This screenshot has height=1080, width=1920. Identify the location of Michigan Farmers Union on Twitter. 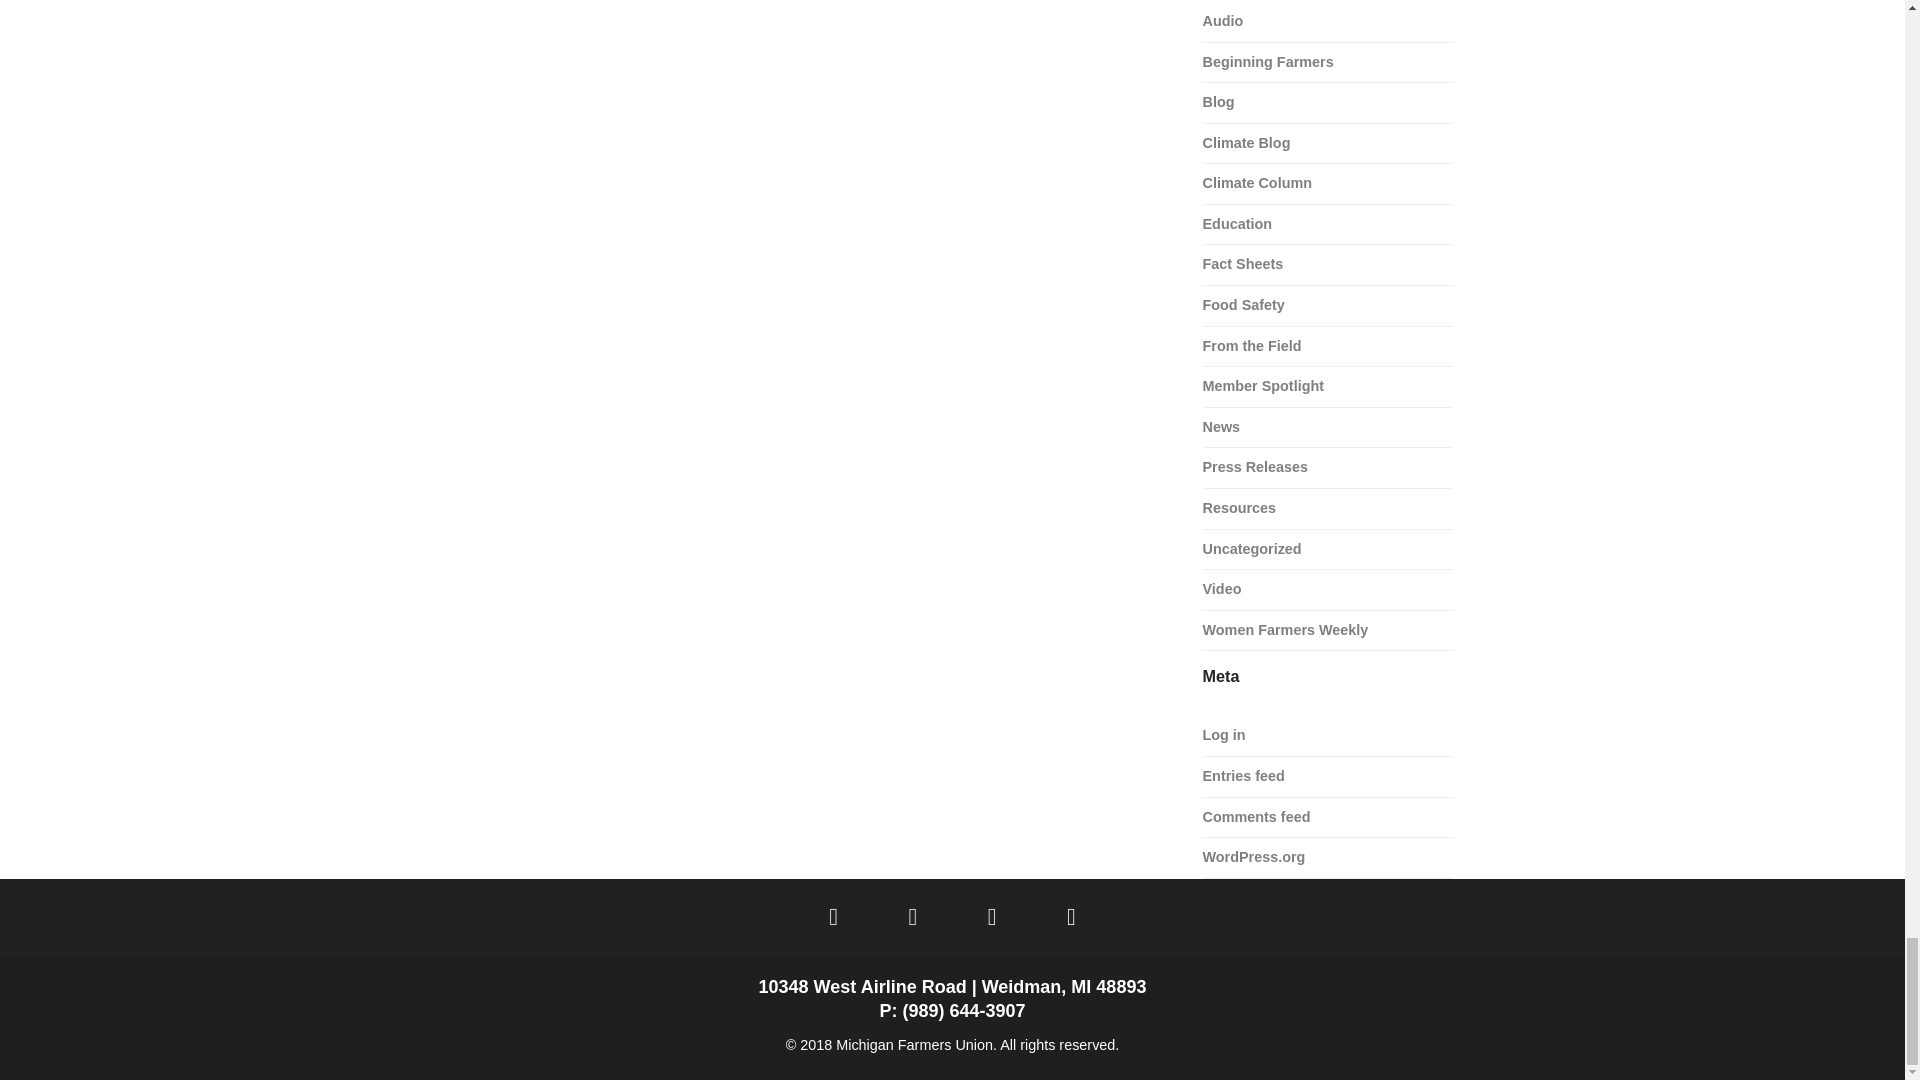
(912, 917).